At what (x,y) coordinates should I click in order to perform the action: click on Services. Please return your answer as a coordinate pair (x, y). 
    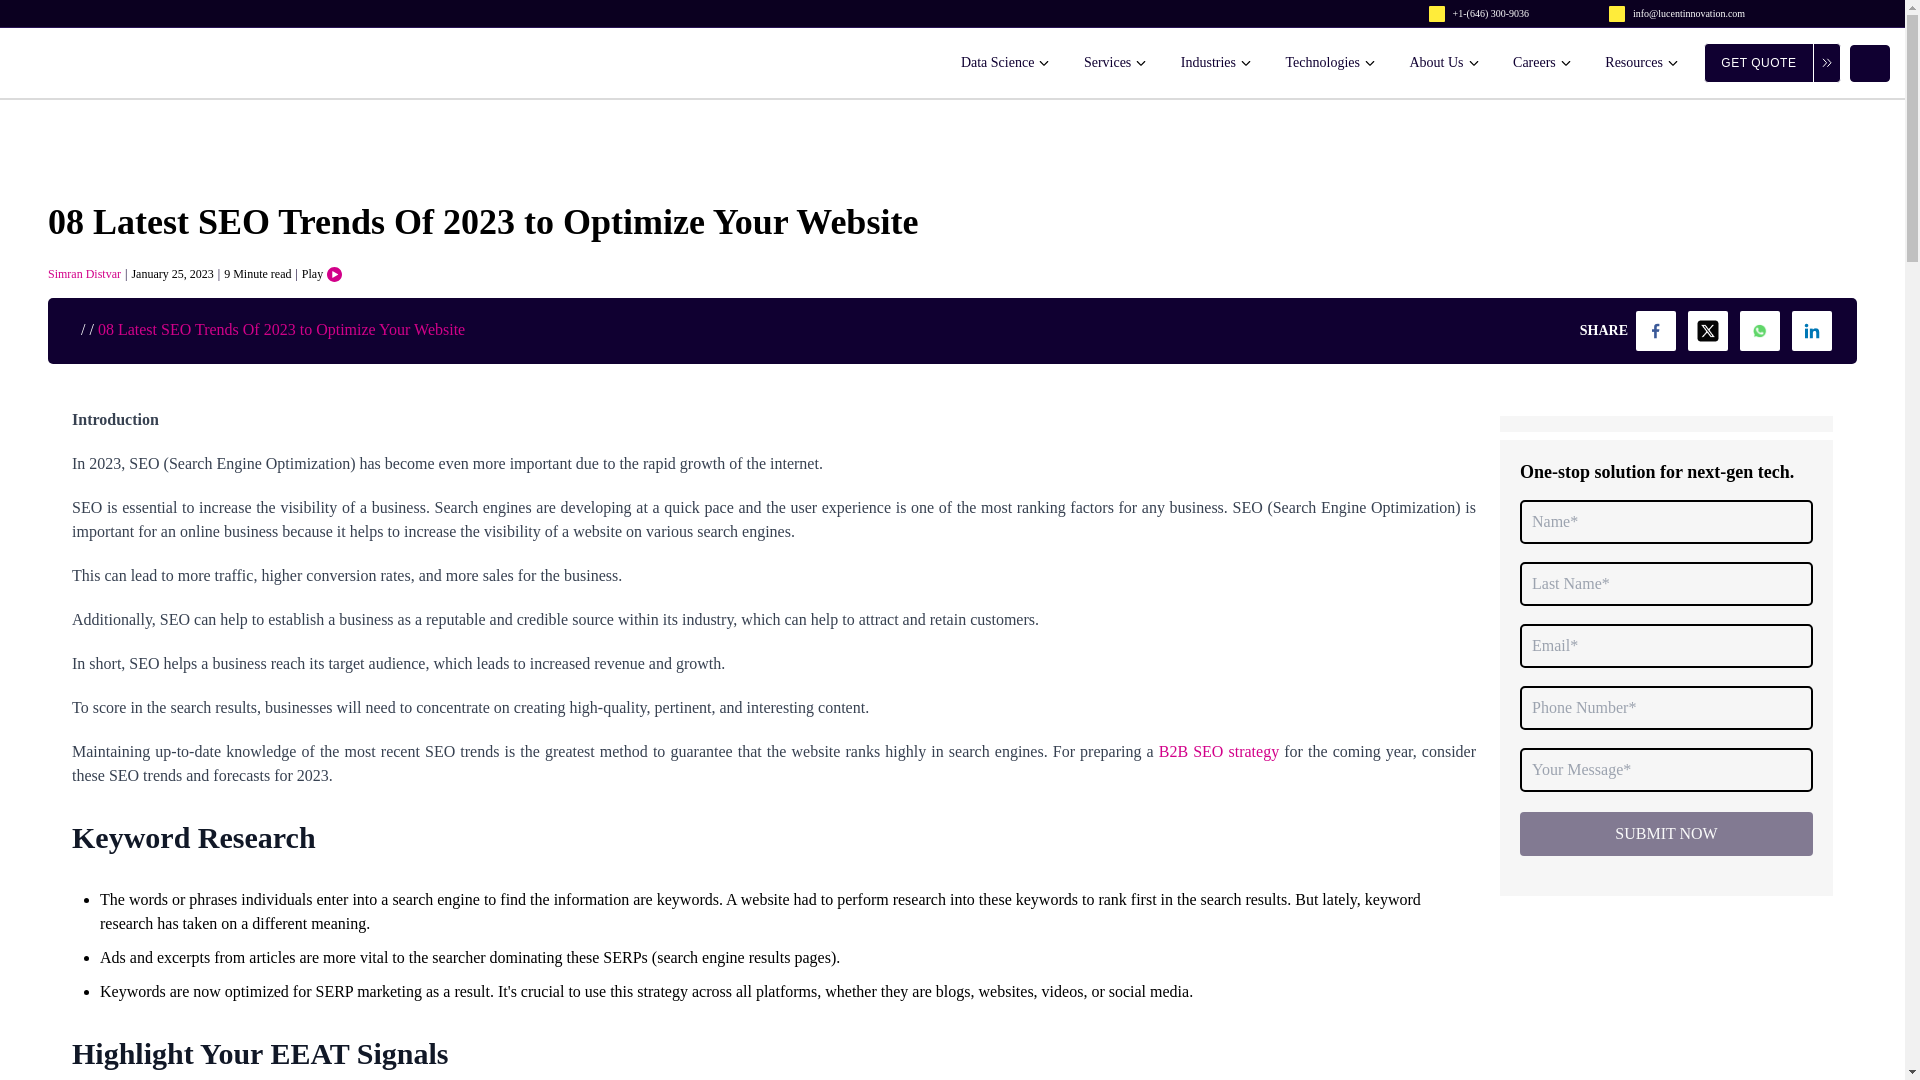
    Looking at the image, I should click on (1115, 62).